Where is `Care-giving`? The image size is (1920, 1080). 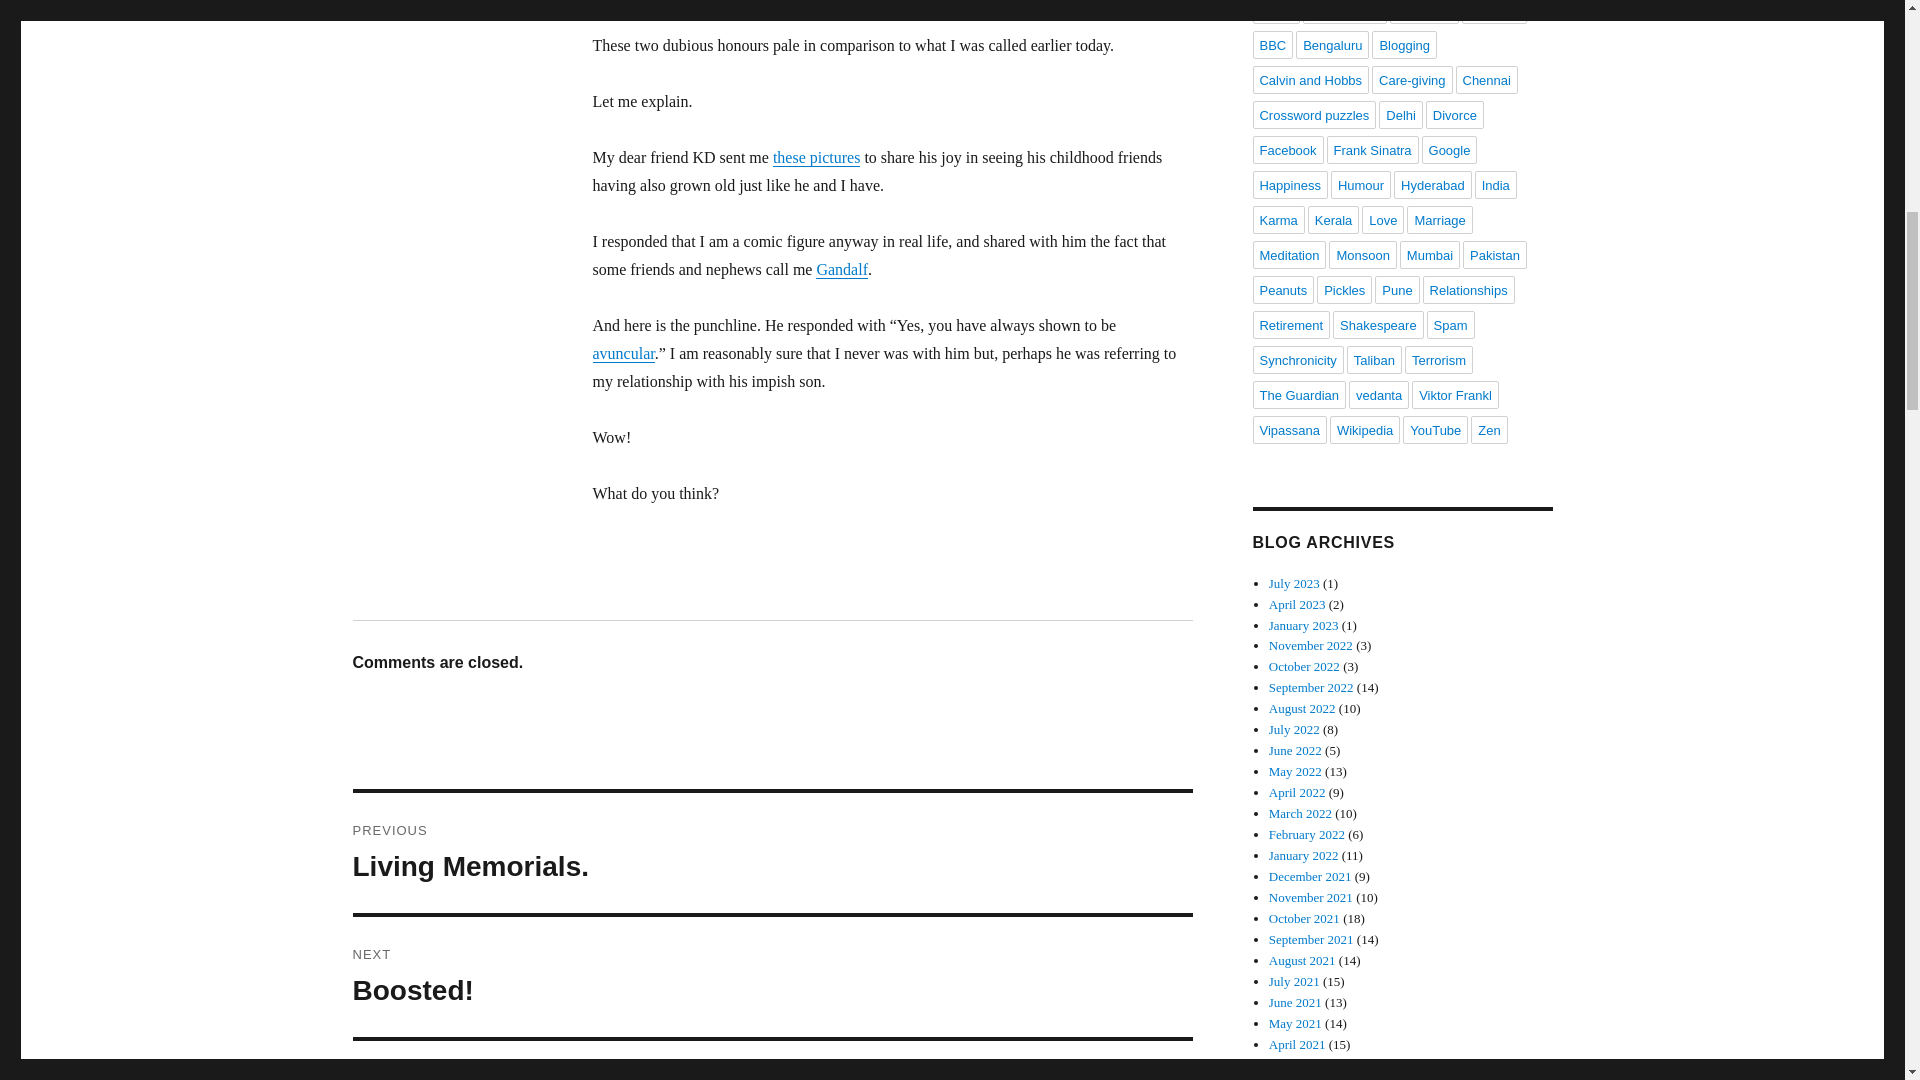 Care-giving is located at coordinates (772, 852).